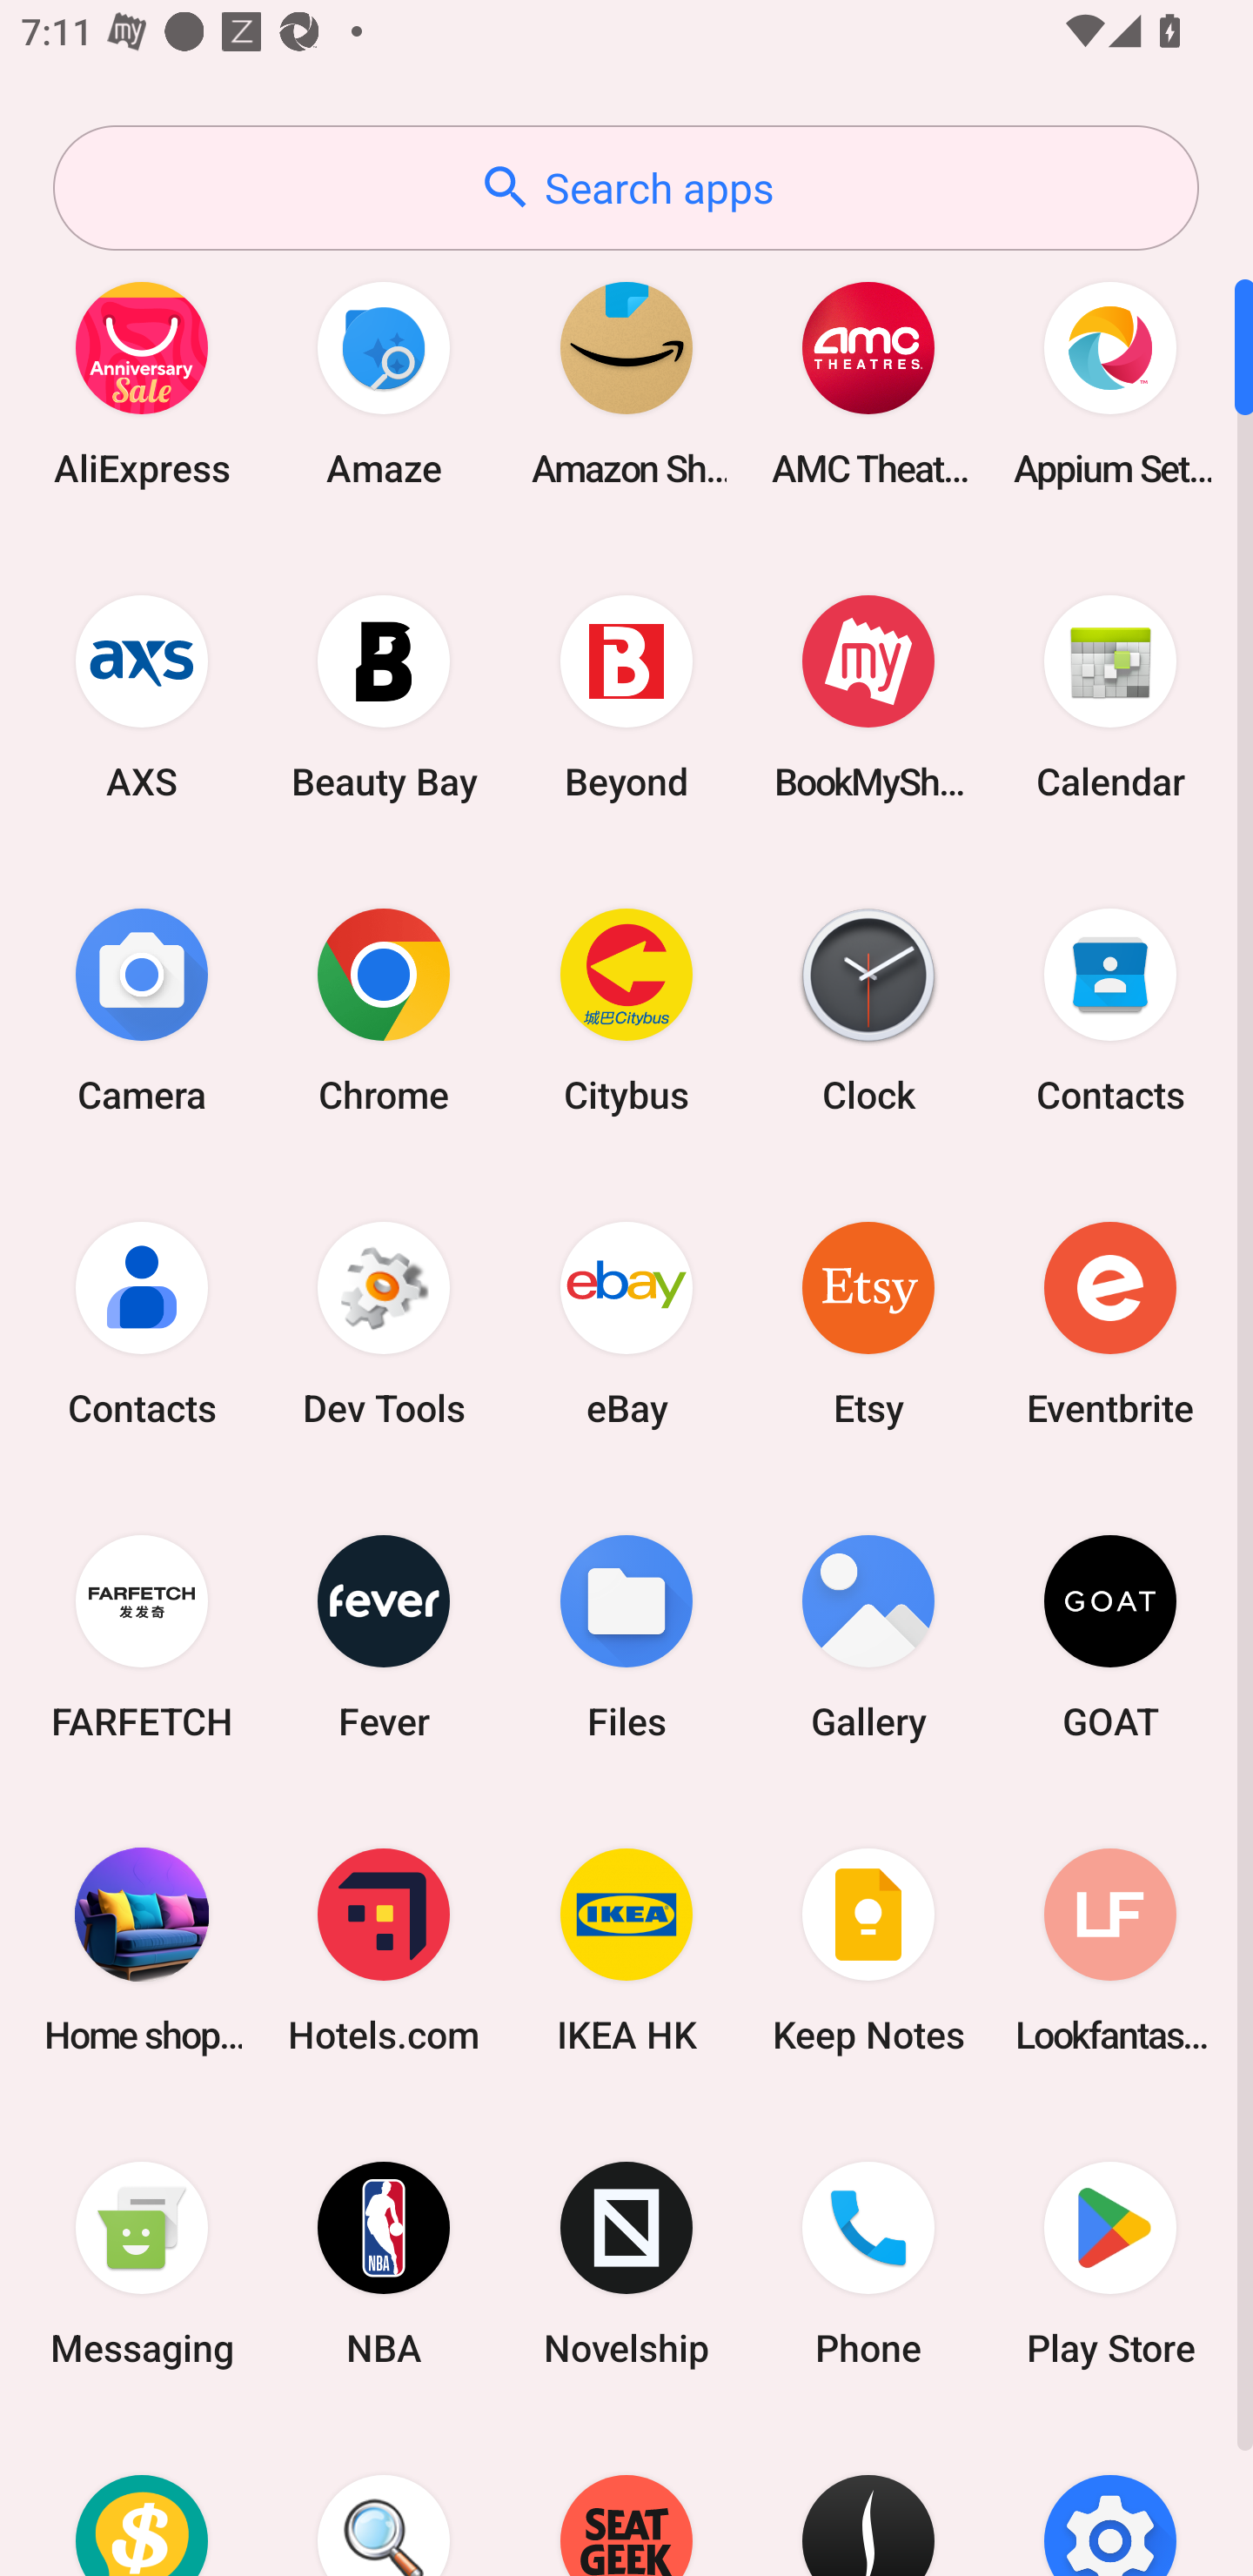 Image resolution: width=1253 pixels, height=2576 pixels. What do you see at coordinates (868, 1010) in the screenshot?
I see `Clock` at bounding box center [868, 1010].